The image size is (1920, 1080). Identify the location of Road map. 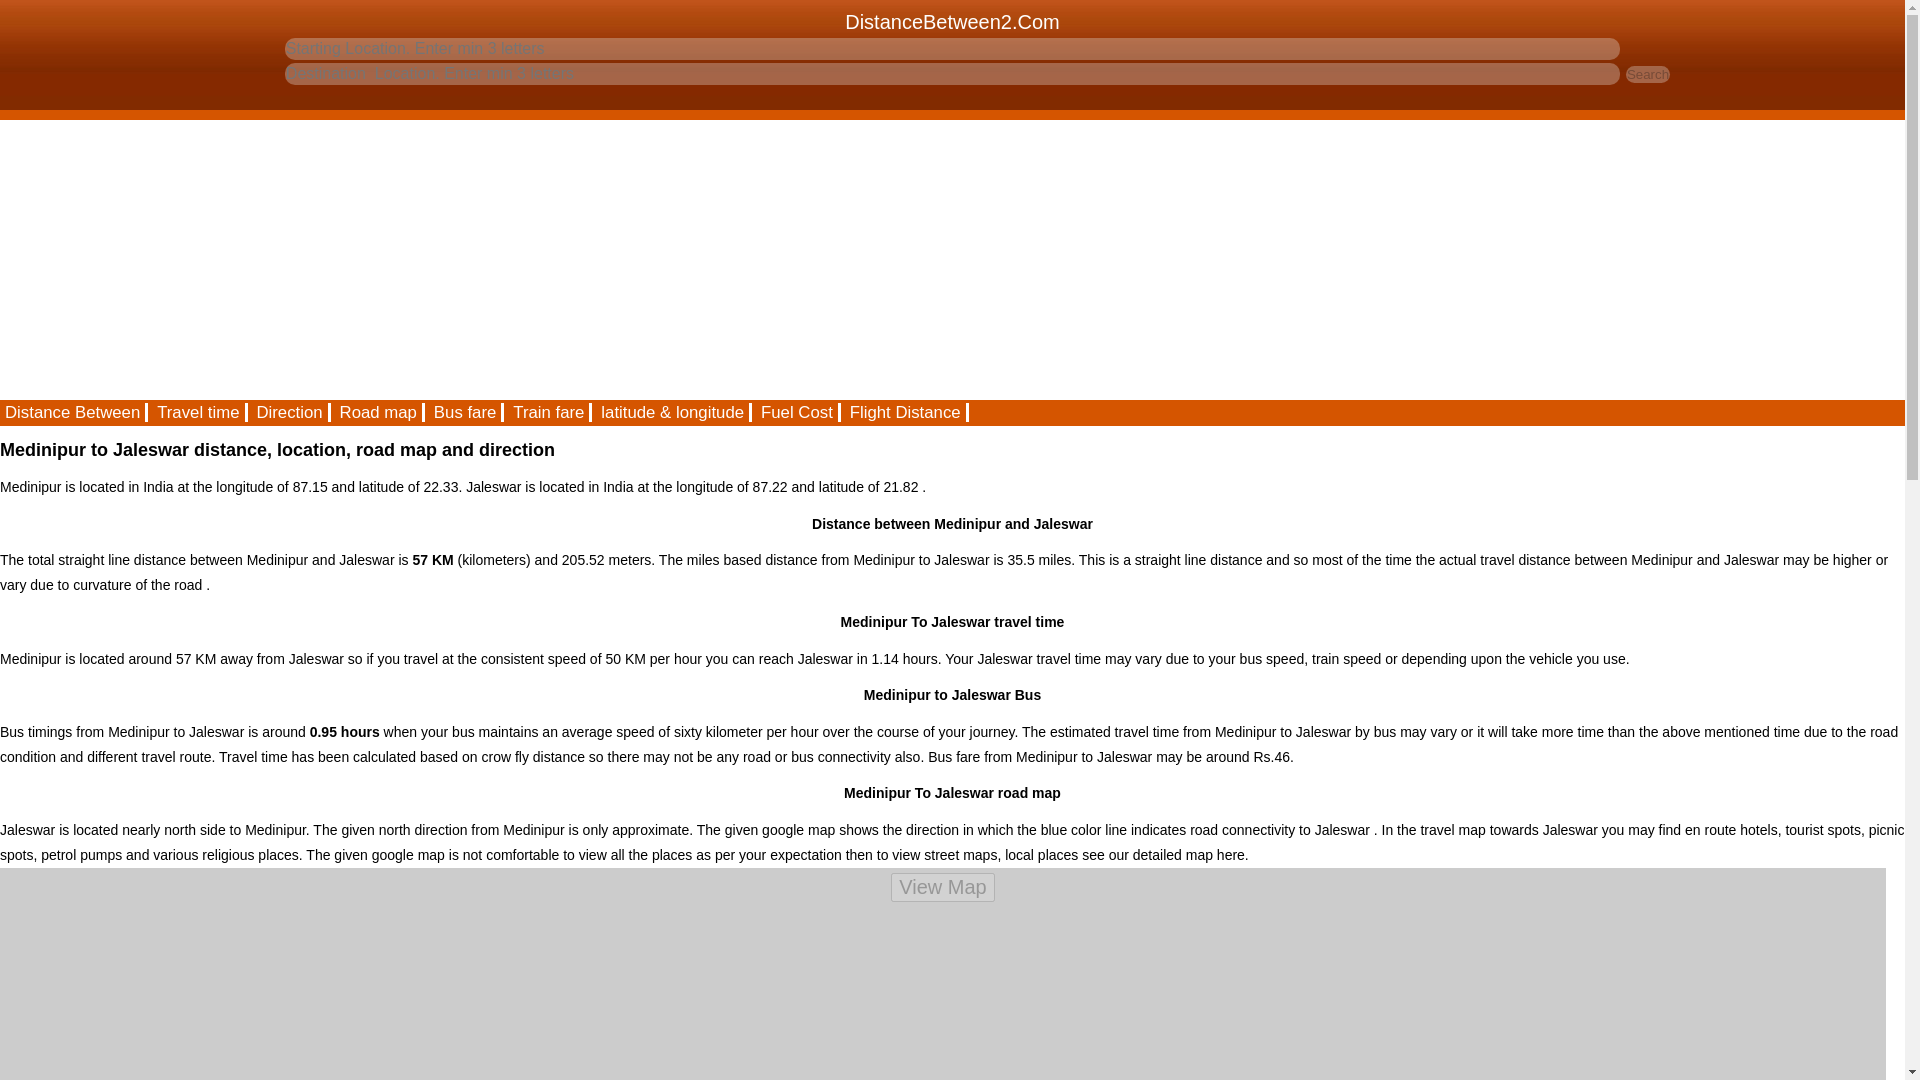
(379, 412).